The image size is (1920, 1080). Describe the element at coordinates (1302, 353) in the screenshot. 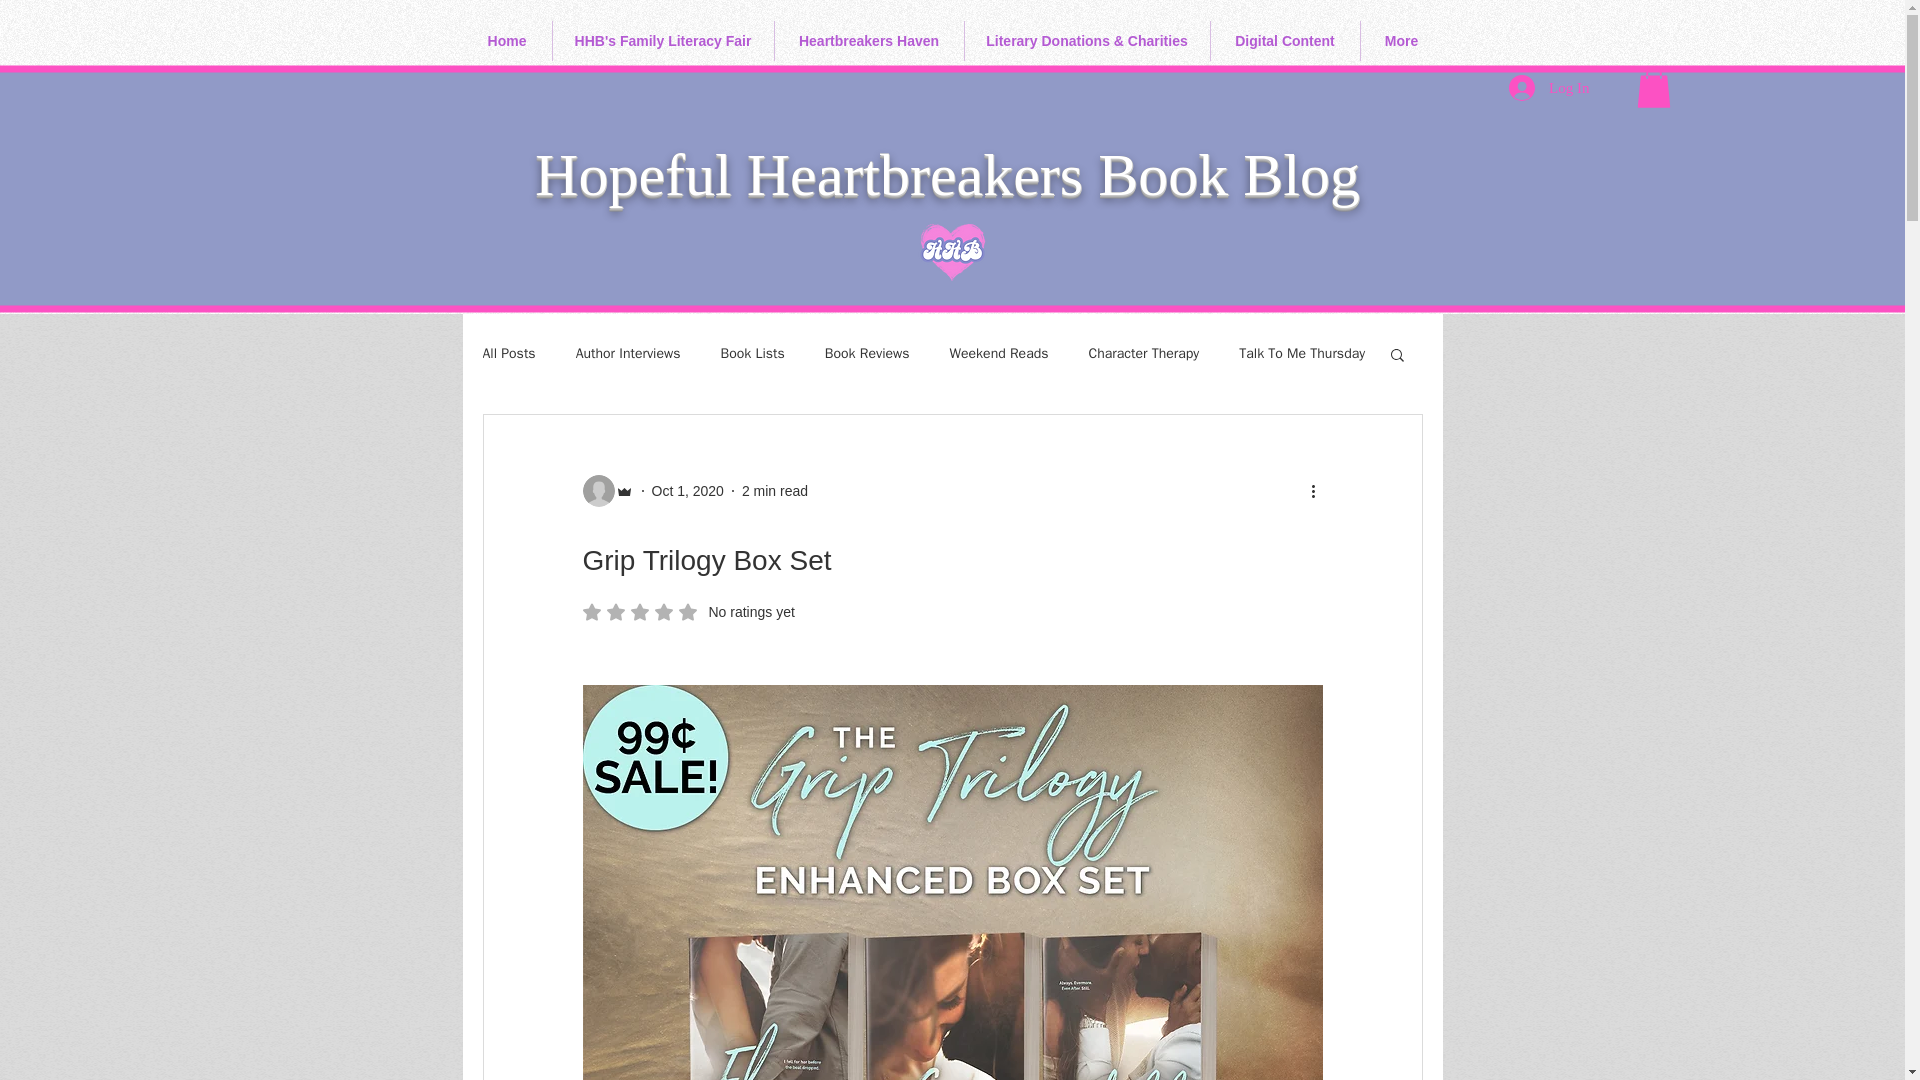

I see `Character Therapy` at that location.